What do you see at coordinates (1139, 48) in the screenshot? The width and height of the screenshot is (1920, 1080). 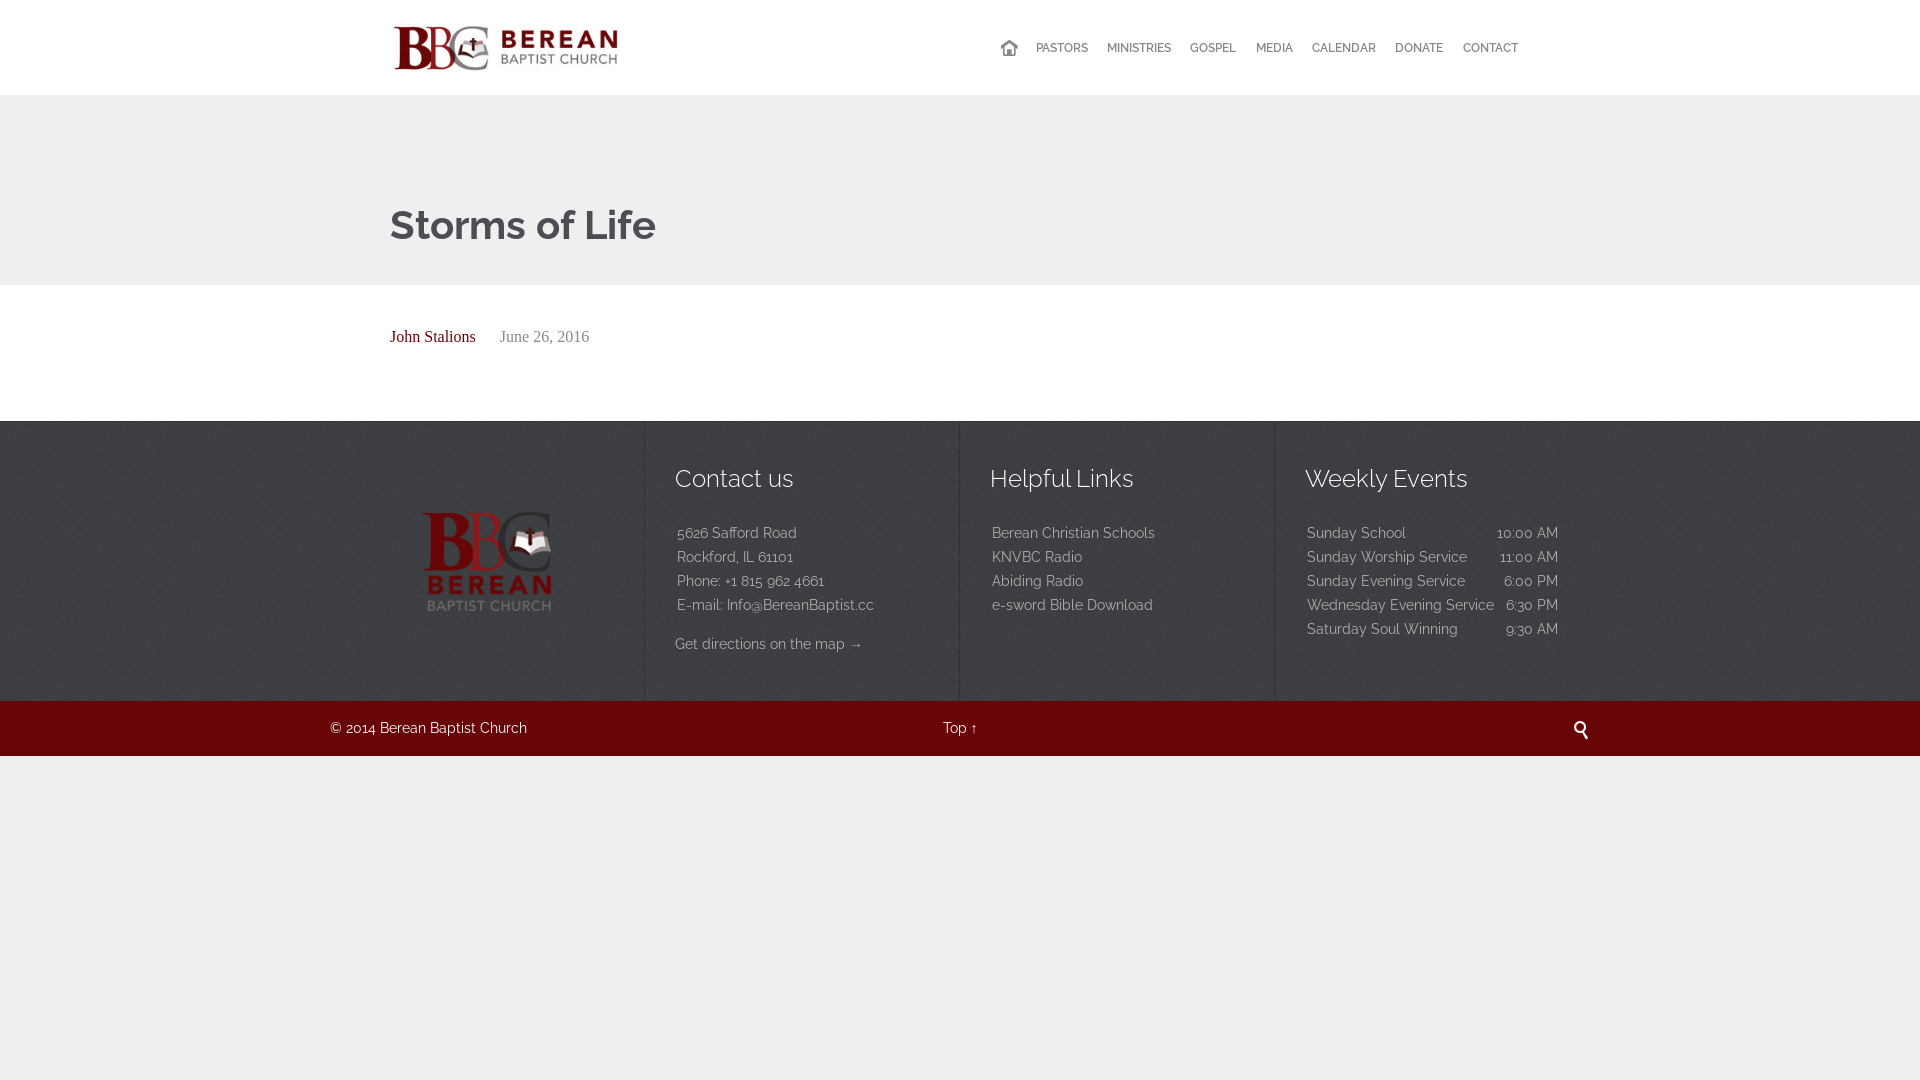 I see `MINISTRIES` at bounding box center [1139, 48].